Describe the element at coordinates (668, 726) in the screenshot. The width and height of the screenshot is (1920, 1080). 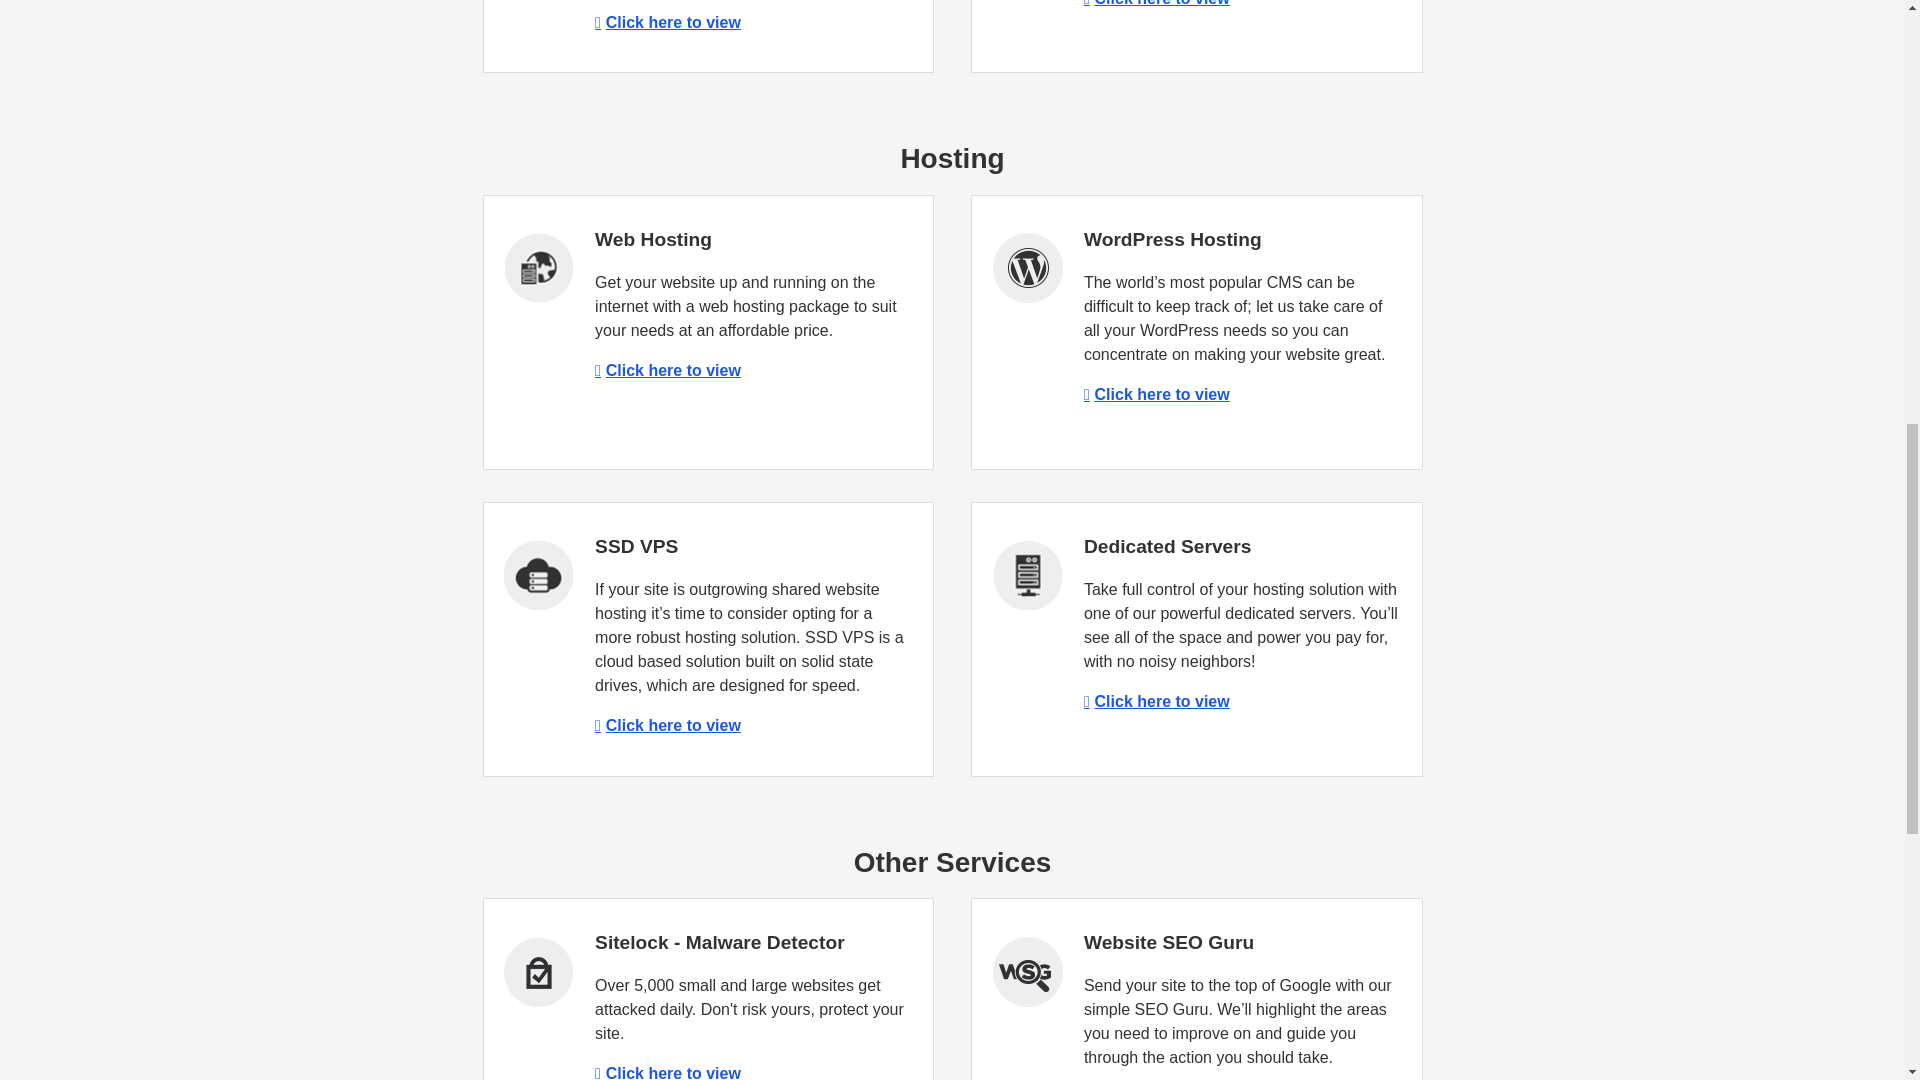
I see `Click here to view` at that location.